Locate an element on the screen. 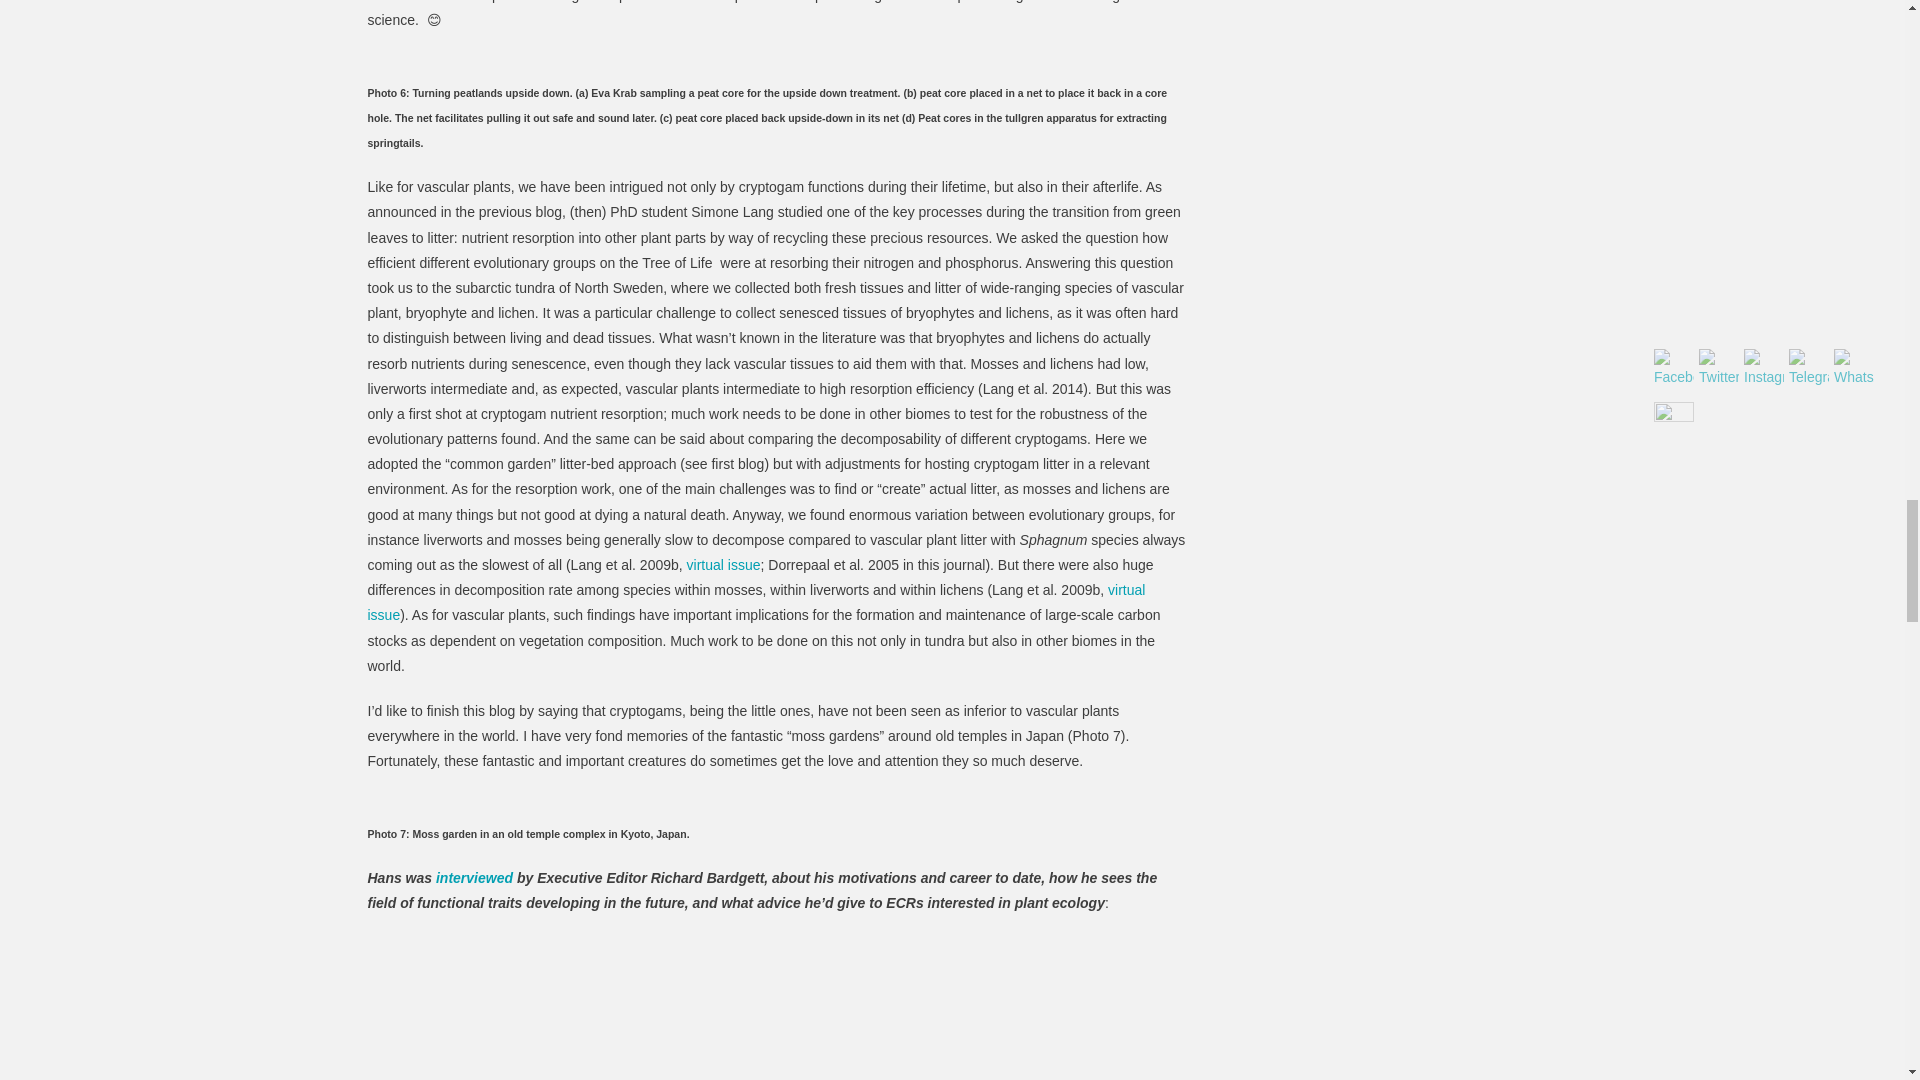 The image size is (1920, 1080). Facebook is located at coordinates (1673, 368).